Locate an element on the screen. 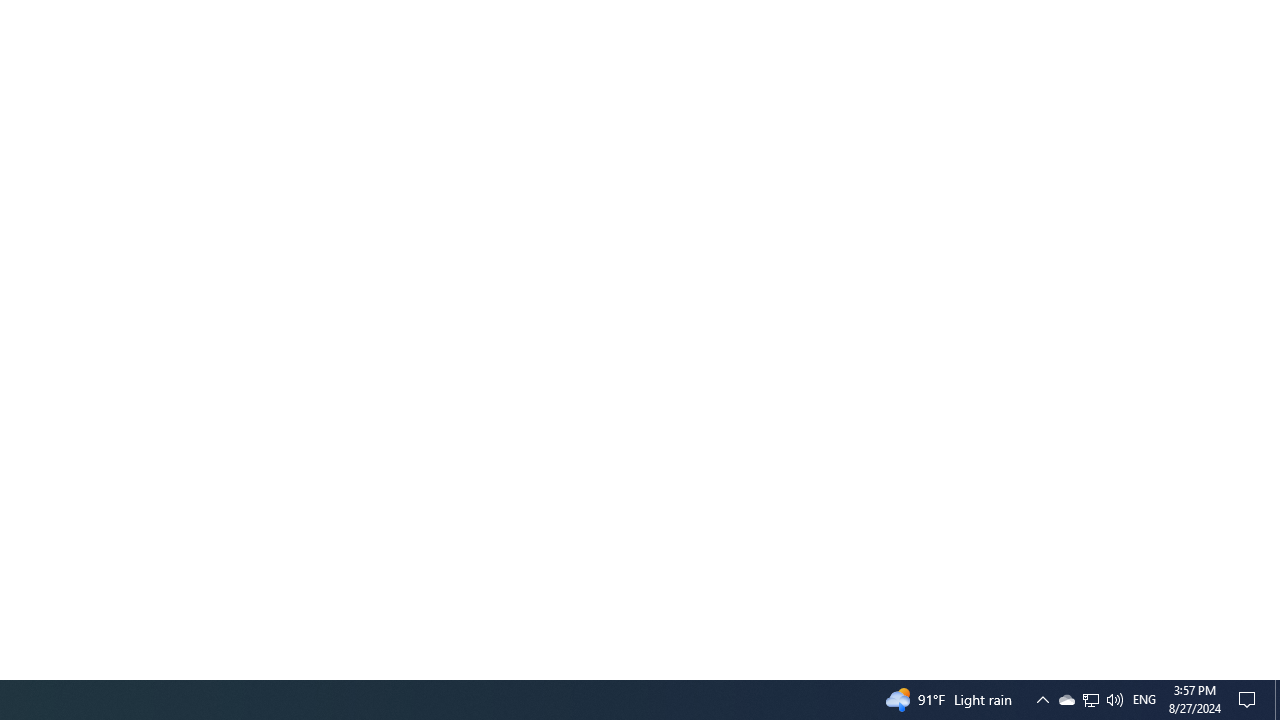 Image resolution: width=1280 pixels, height=720 pixels. User Promoted Notification Area is located at coordinates (1114, 700).